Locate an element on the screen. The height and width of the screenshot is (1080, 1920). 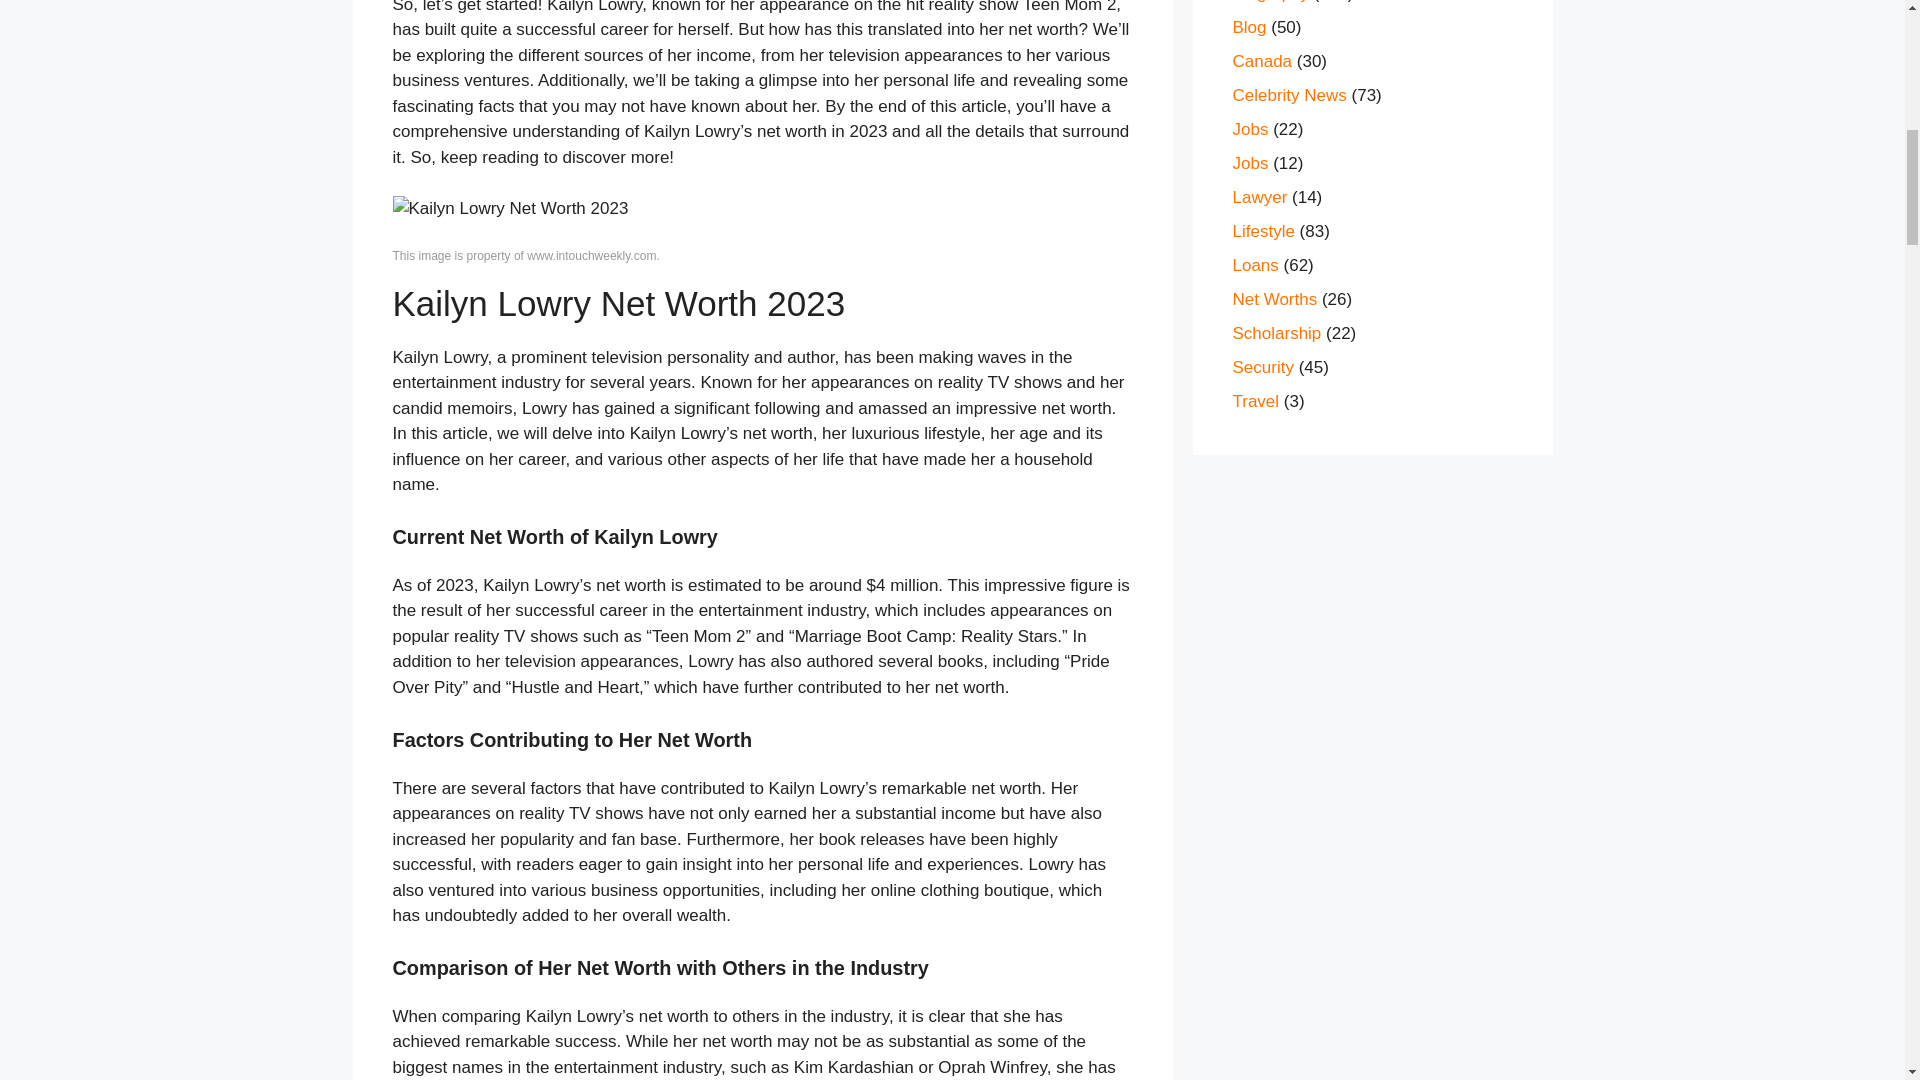
Net Worths is located at coordinates (1274, 299).